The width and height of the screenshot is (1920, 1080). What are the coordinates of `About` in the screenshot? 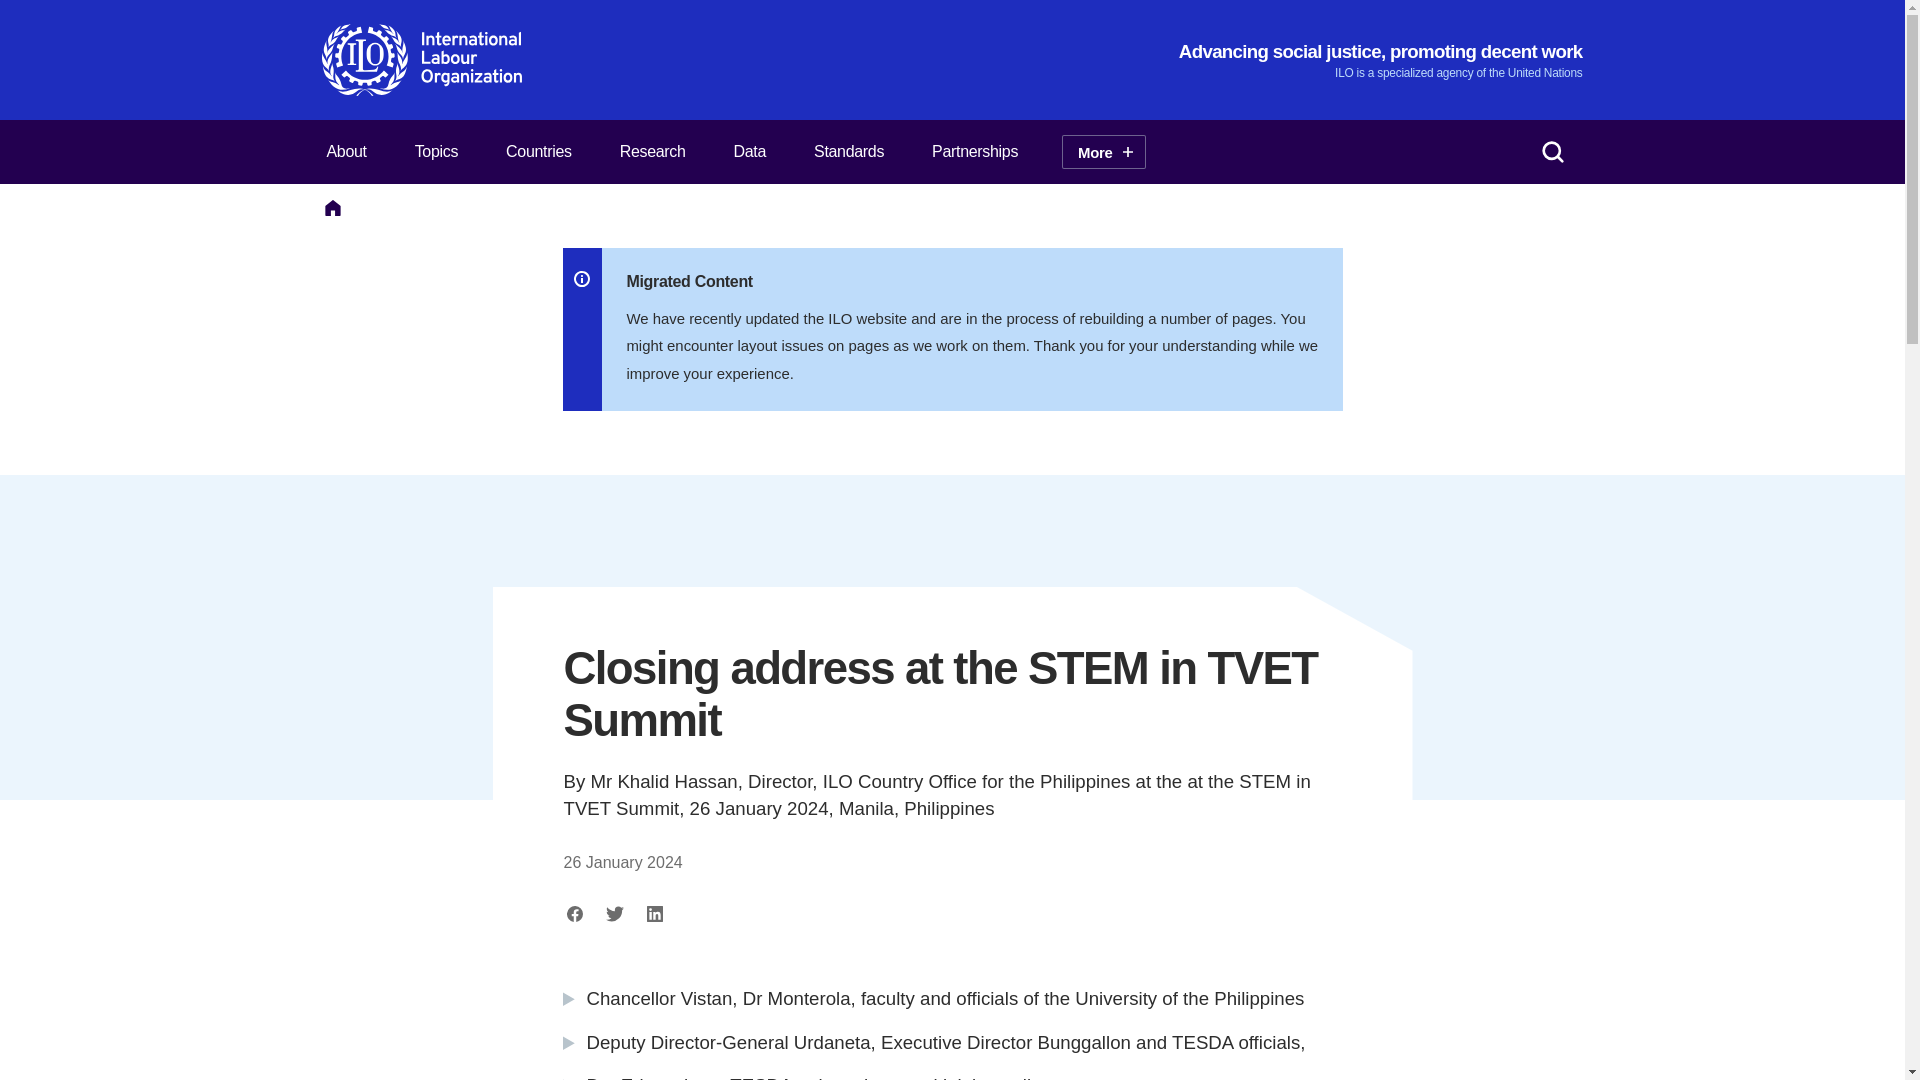 It's located at (345, 151).